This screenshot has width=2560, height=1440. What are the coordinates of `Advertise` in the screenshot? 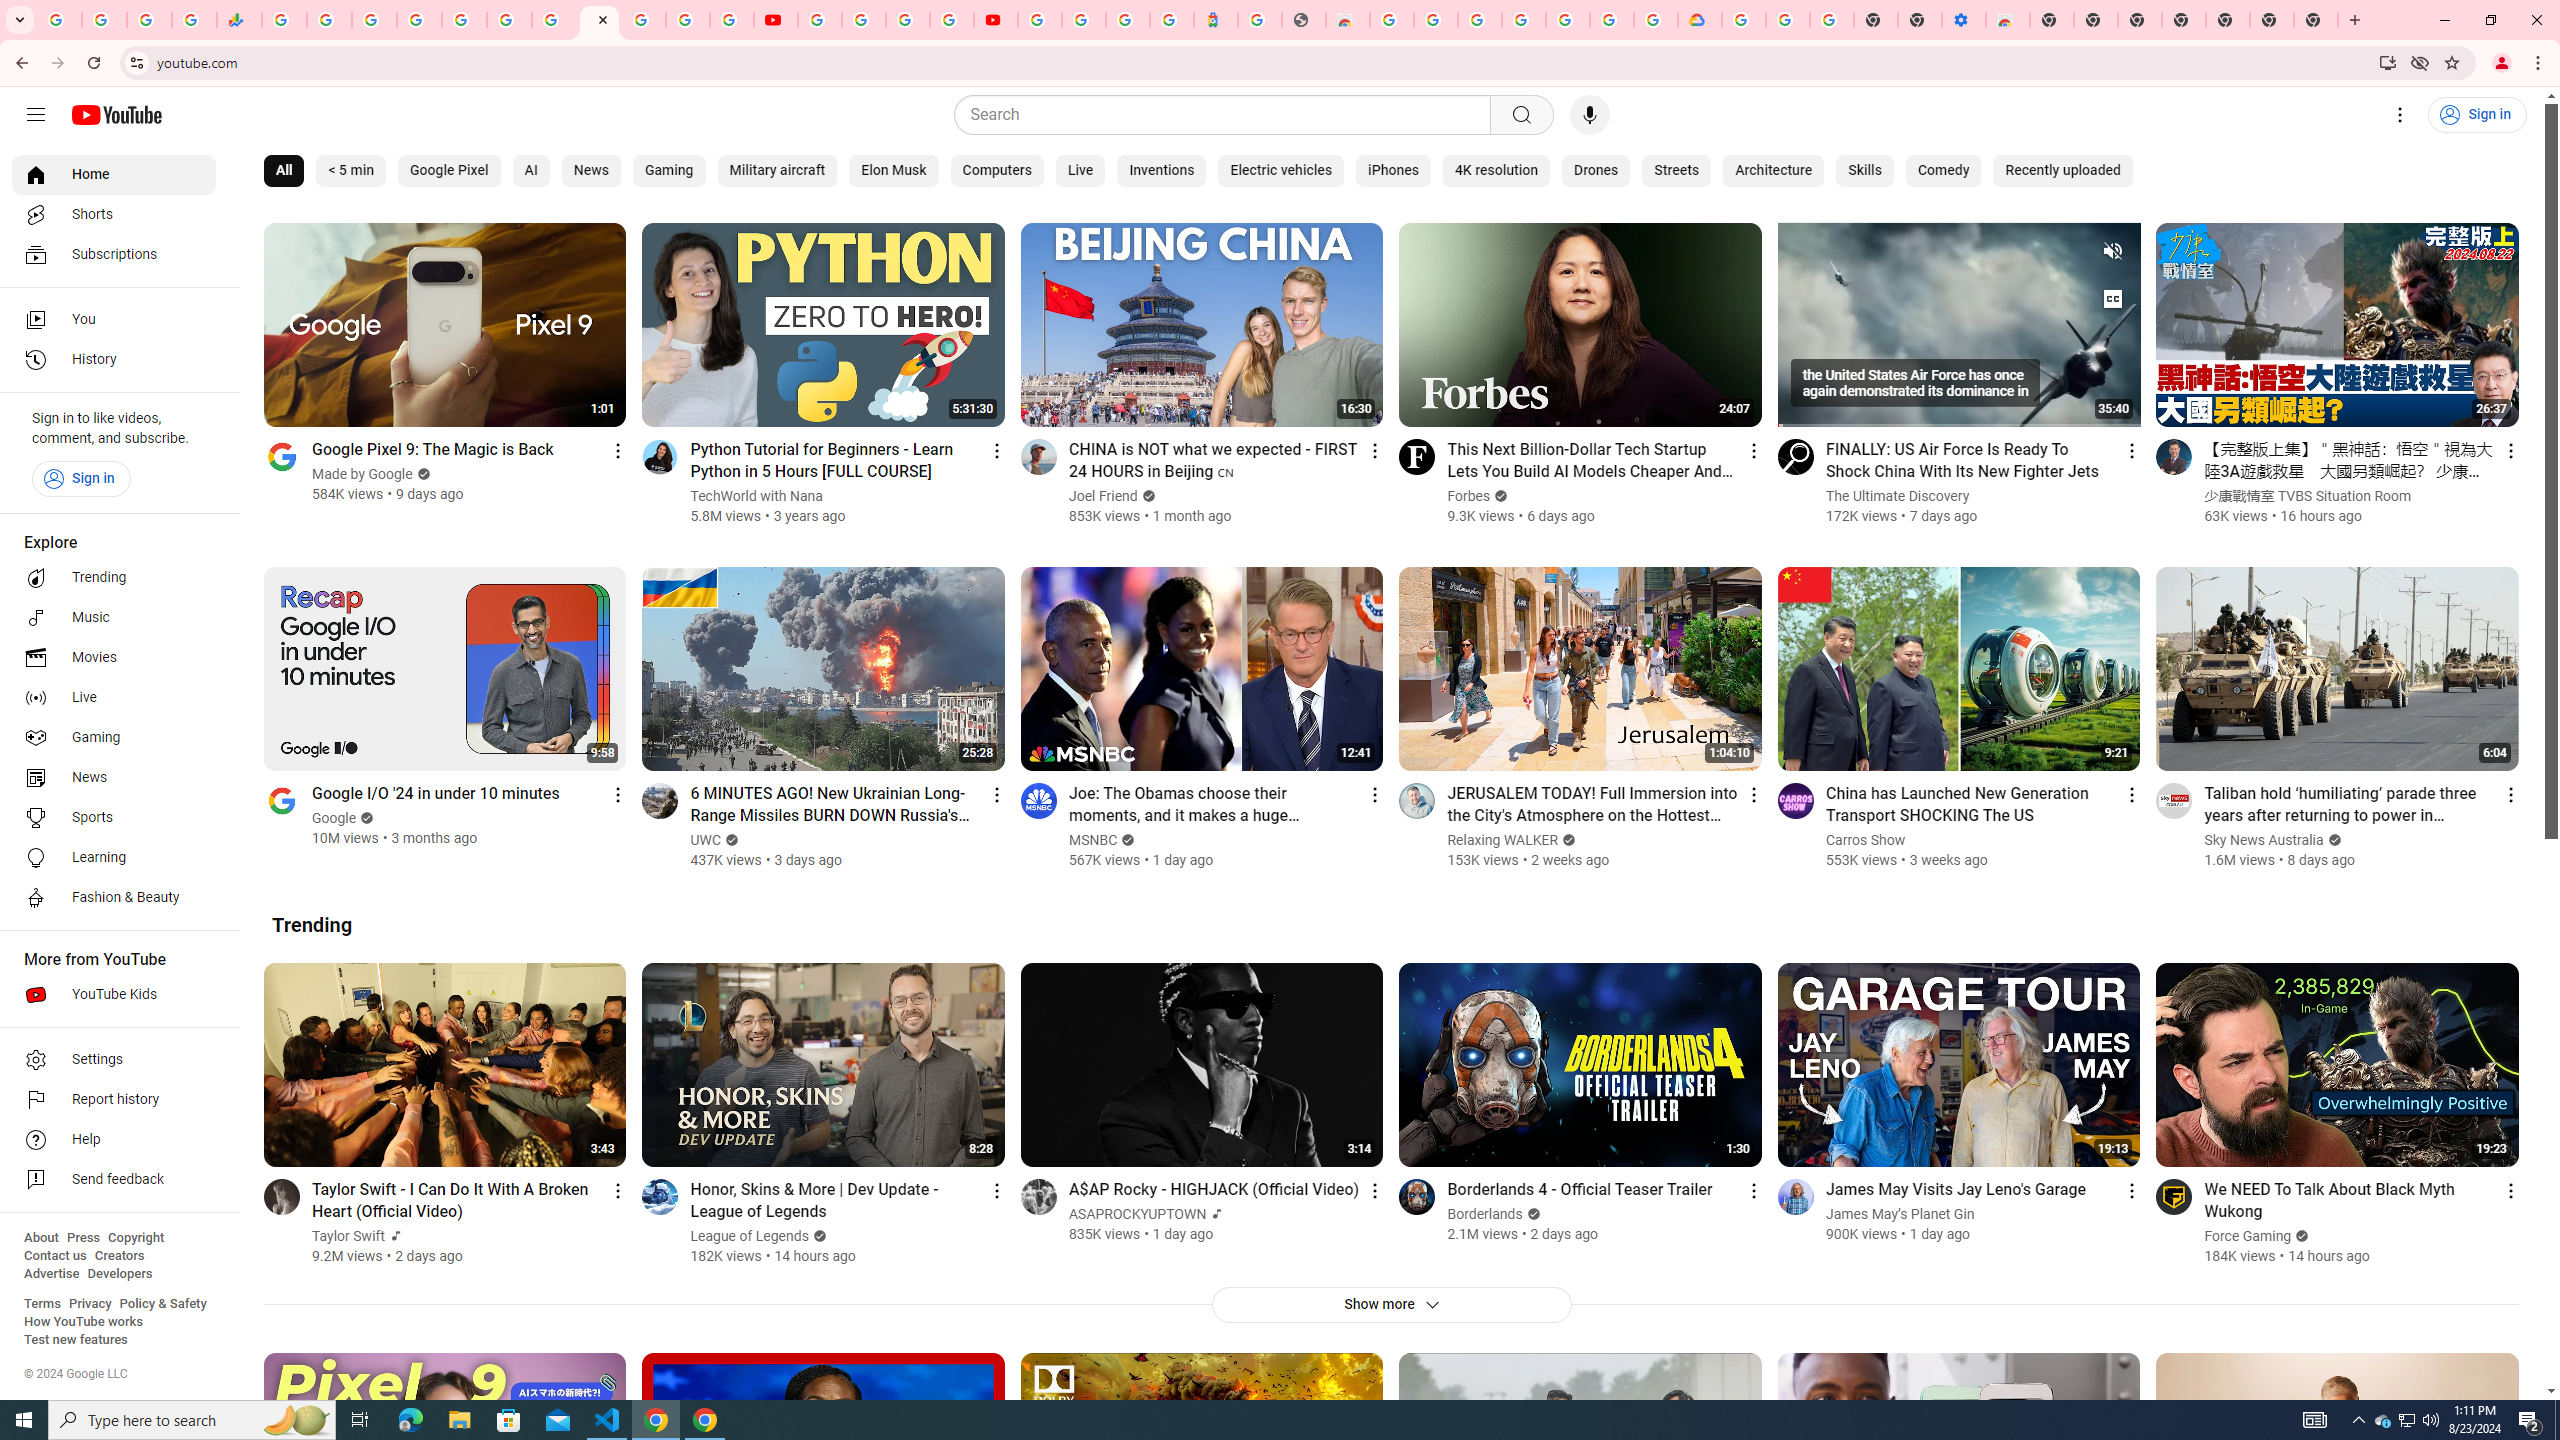 It's located at (51, 1274).